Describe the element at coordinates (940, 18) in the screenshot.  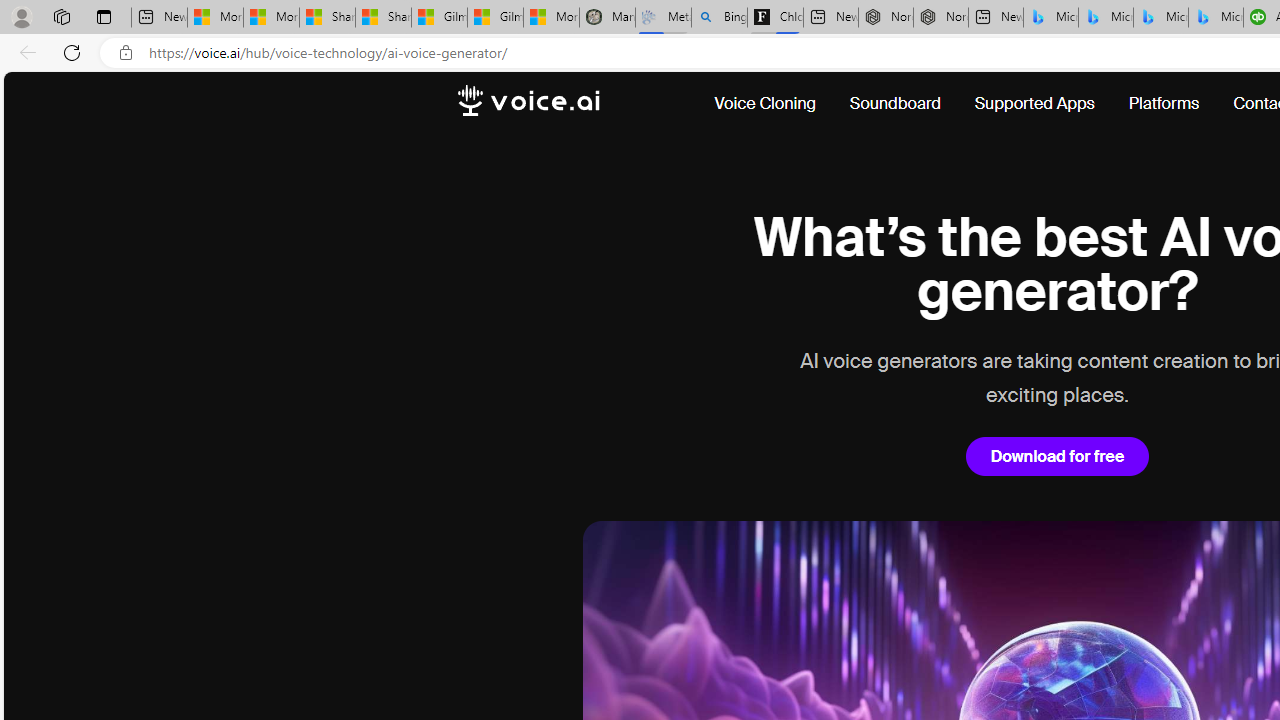
I see `Nordace - #1 Japanese Best-Seller - Siena Smart Backpack` at that location.